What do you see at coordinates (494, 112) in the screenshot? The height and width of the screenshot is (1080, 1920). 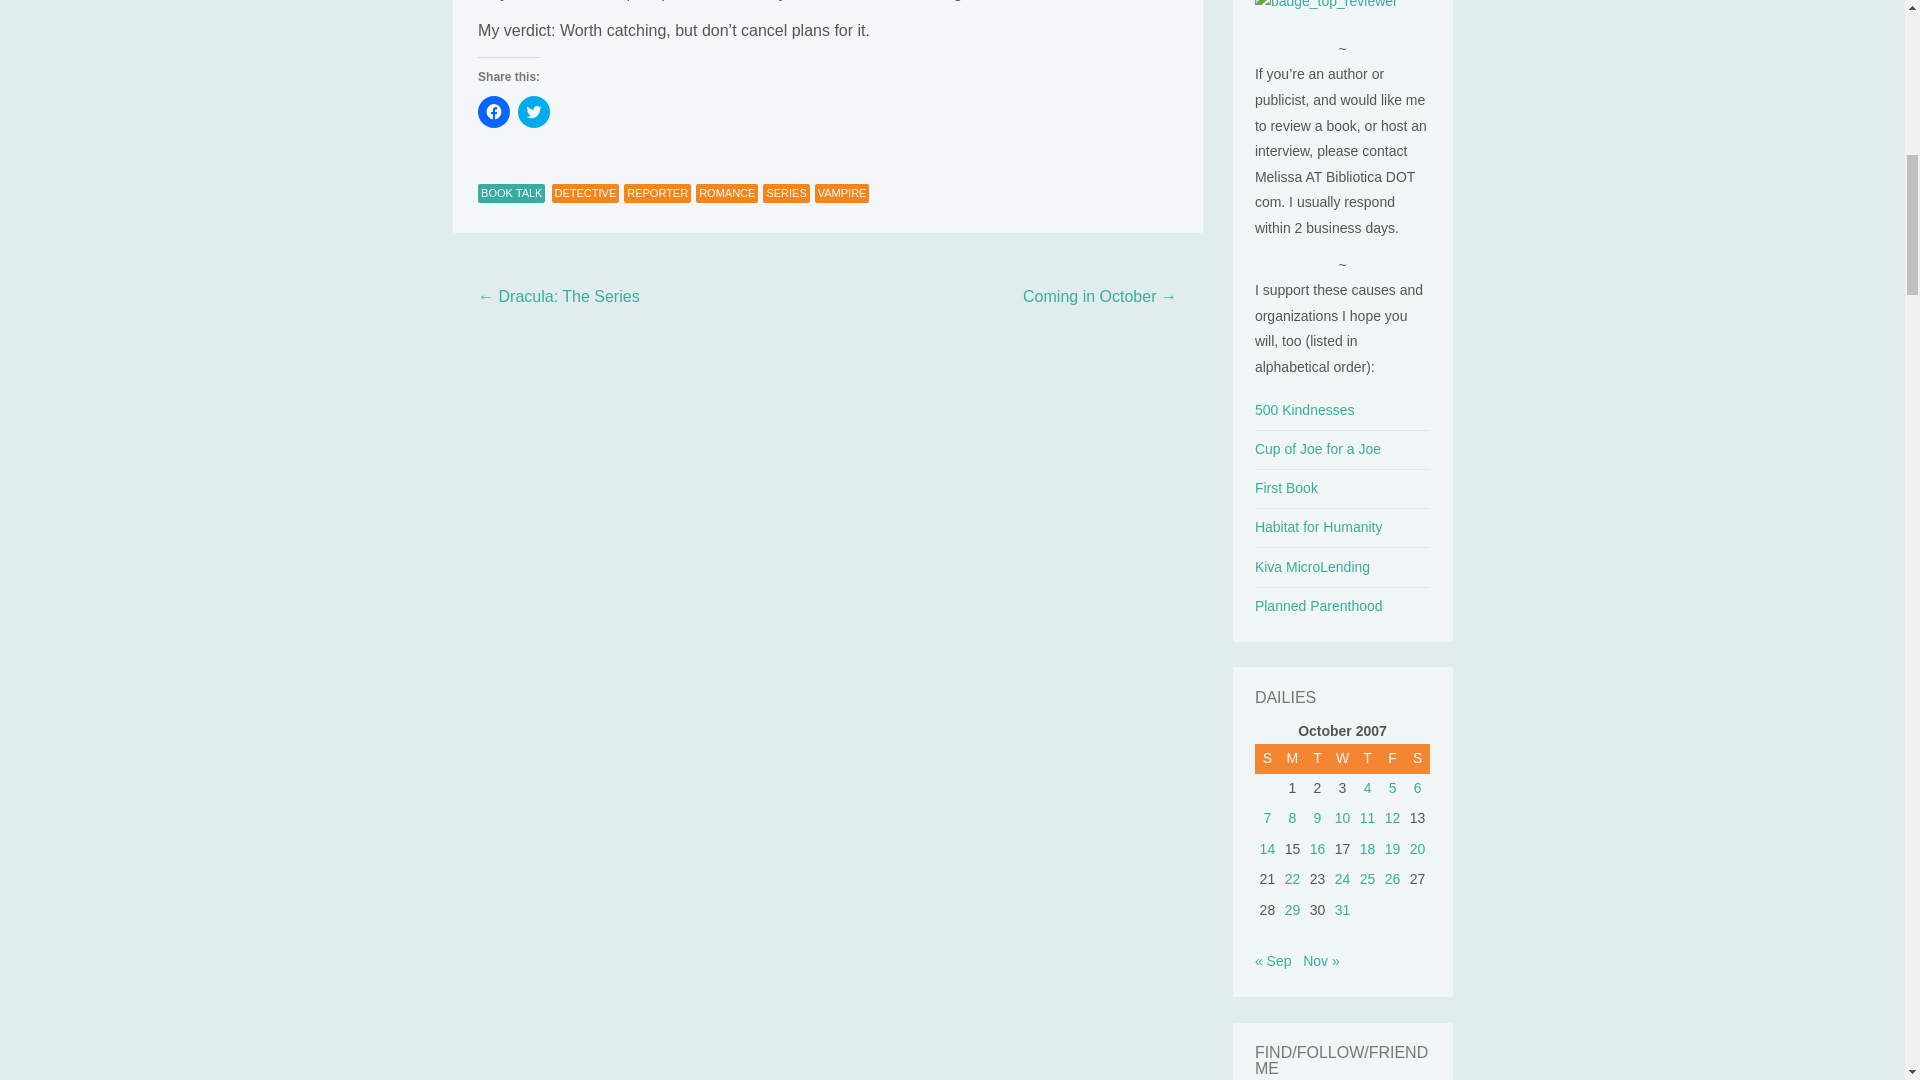 I see `Click to share on Facebook` at bounding box center [494, 112].